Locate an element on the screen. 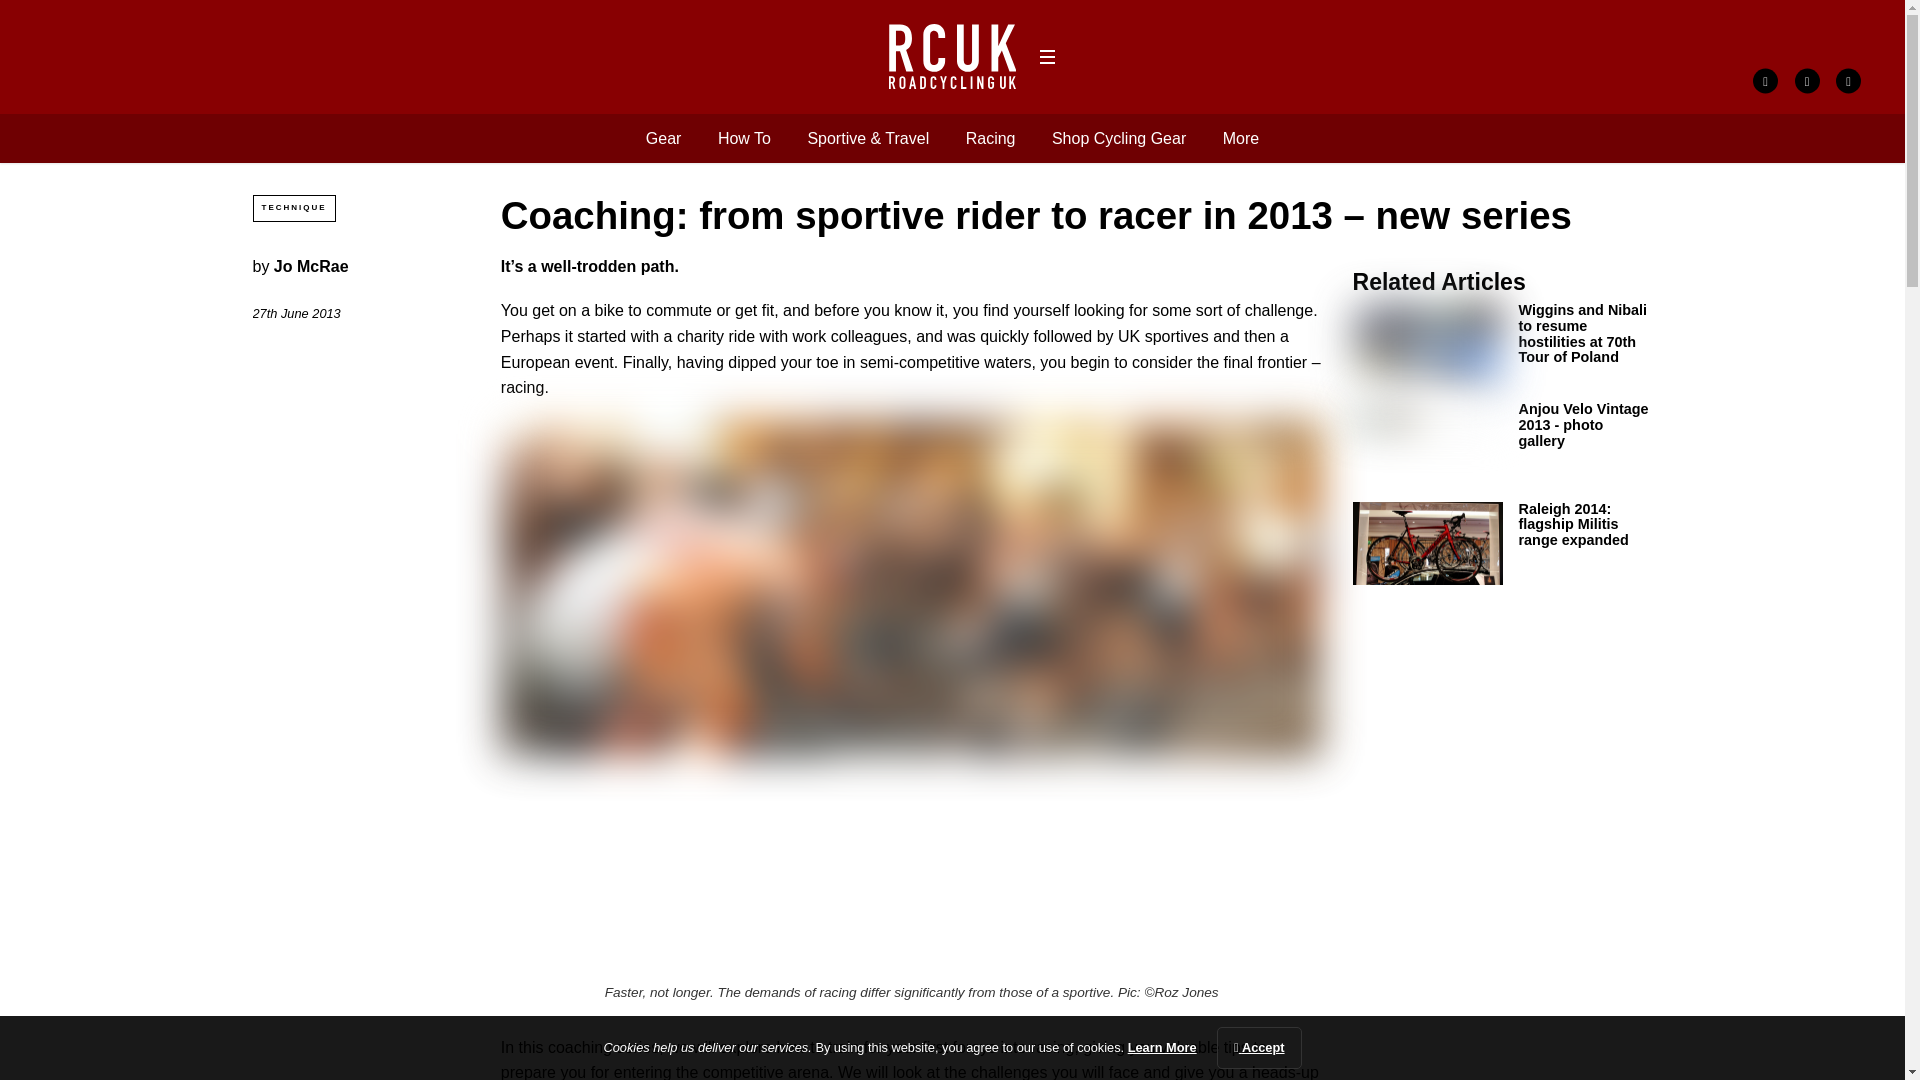 The width and height of the screenshot is (1920, 1080). Find us on Instagram is located at coordinates (1848, 81).